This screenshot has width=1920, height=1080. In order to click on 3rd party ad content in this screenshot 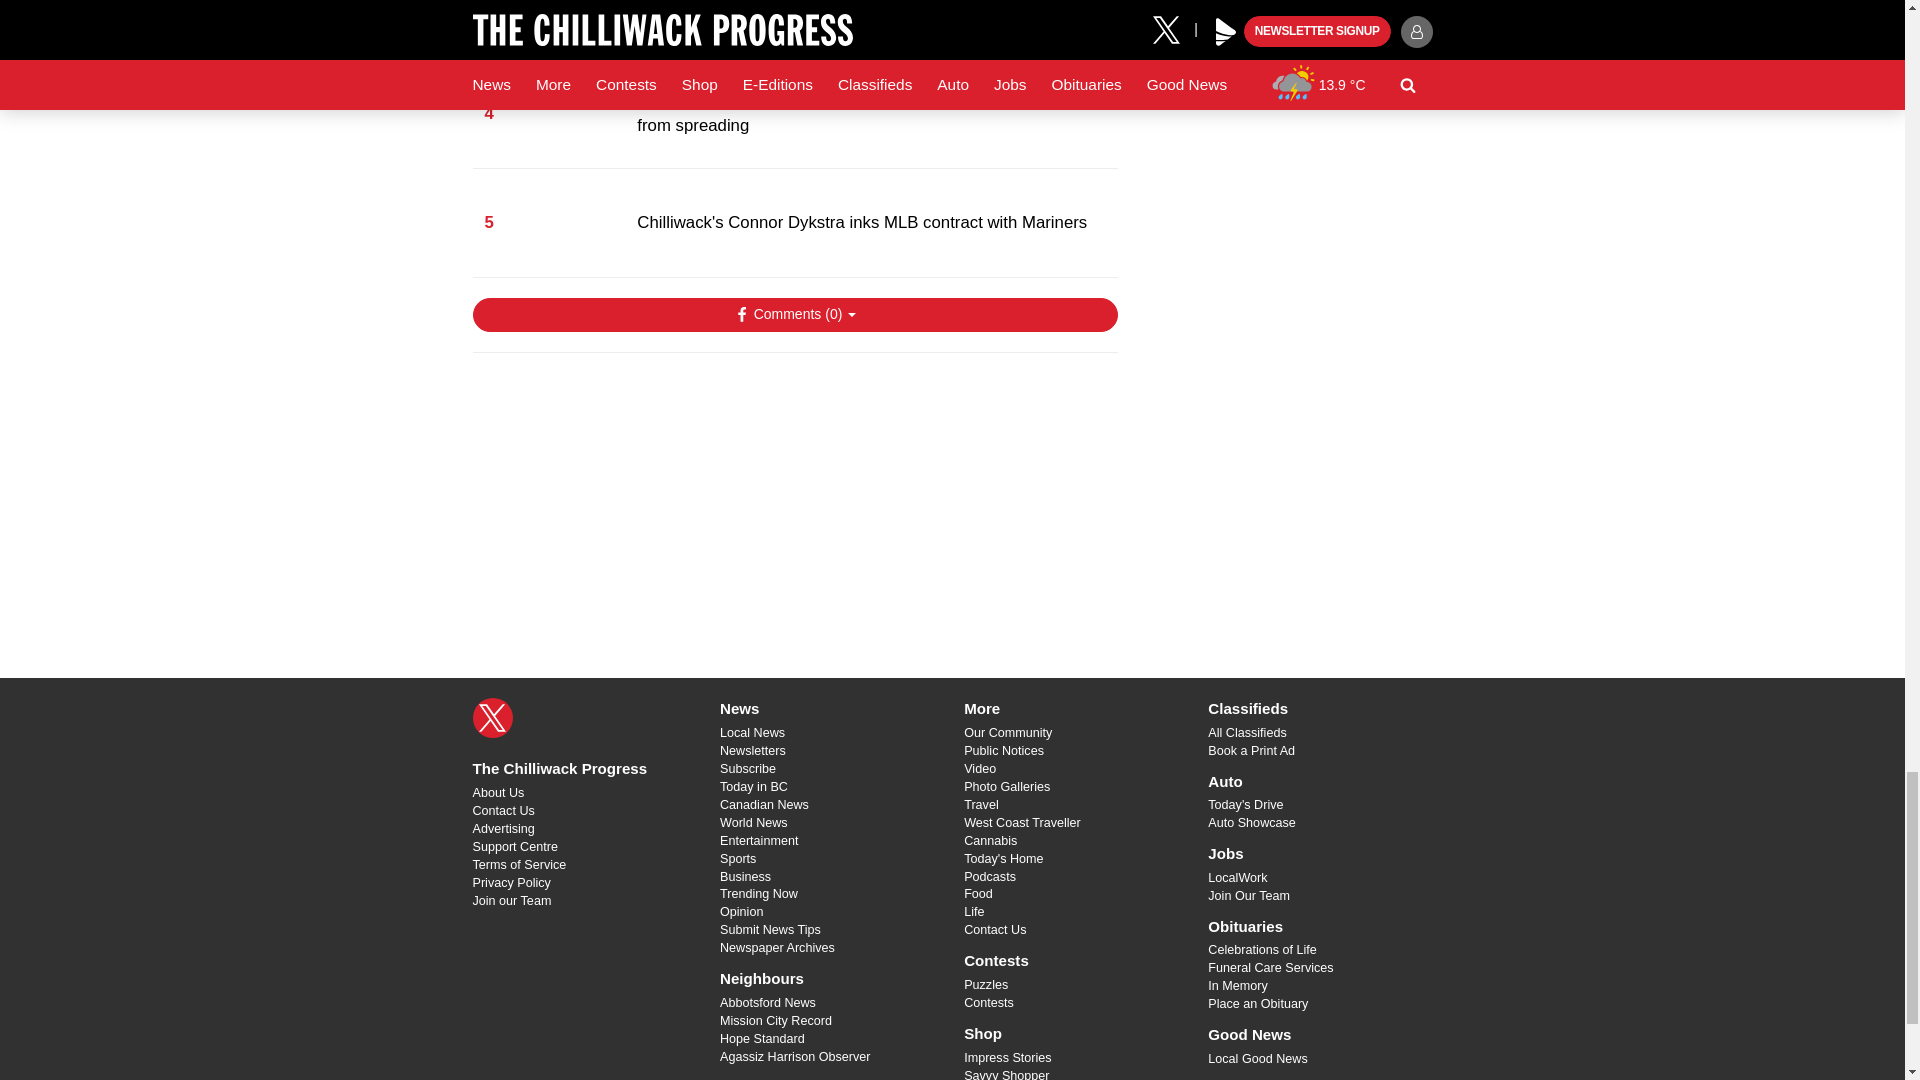, I will do `click(794, 498)`.